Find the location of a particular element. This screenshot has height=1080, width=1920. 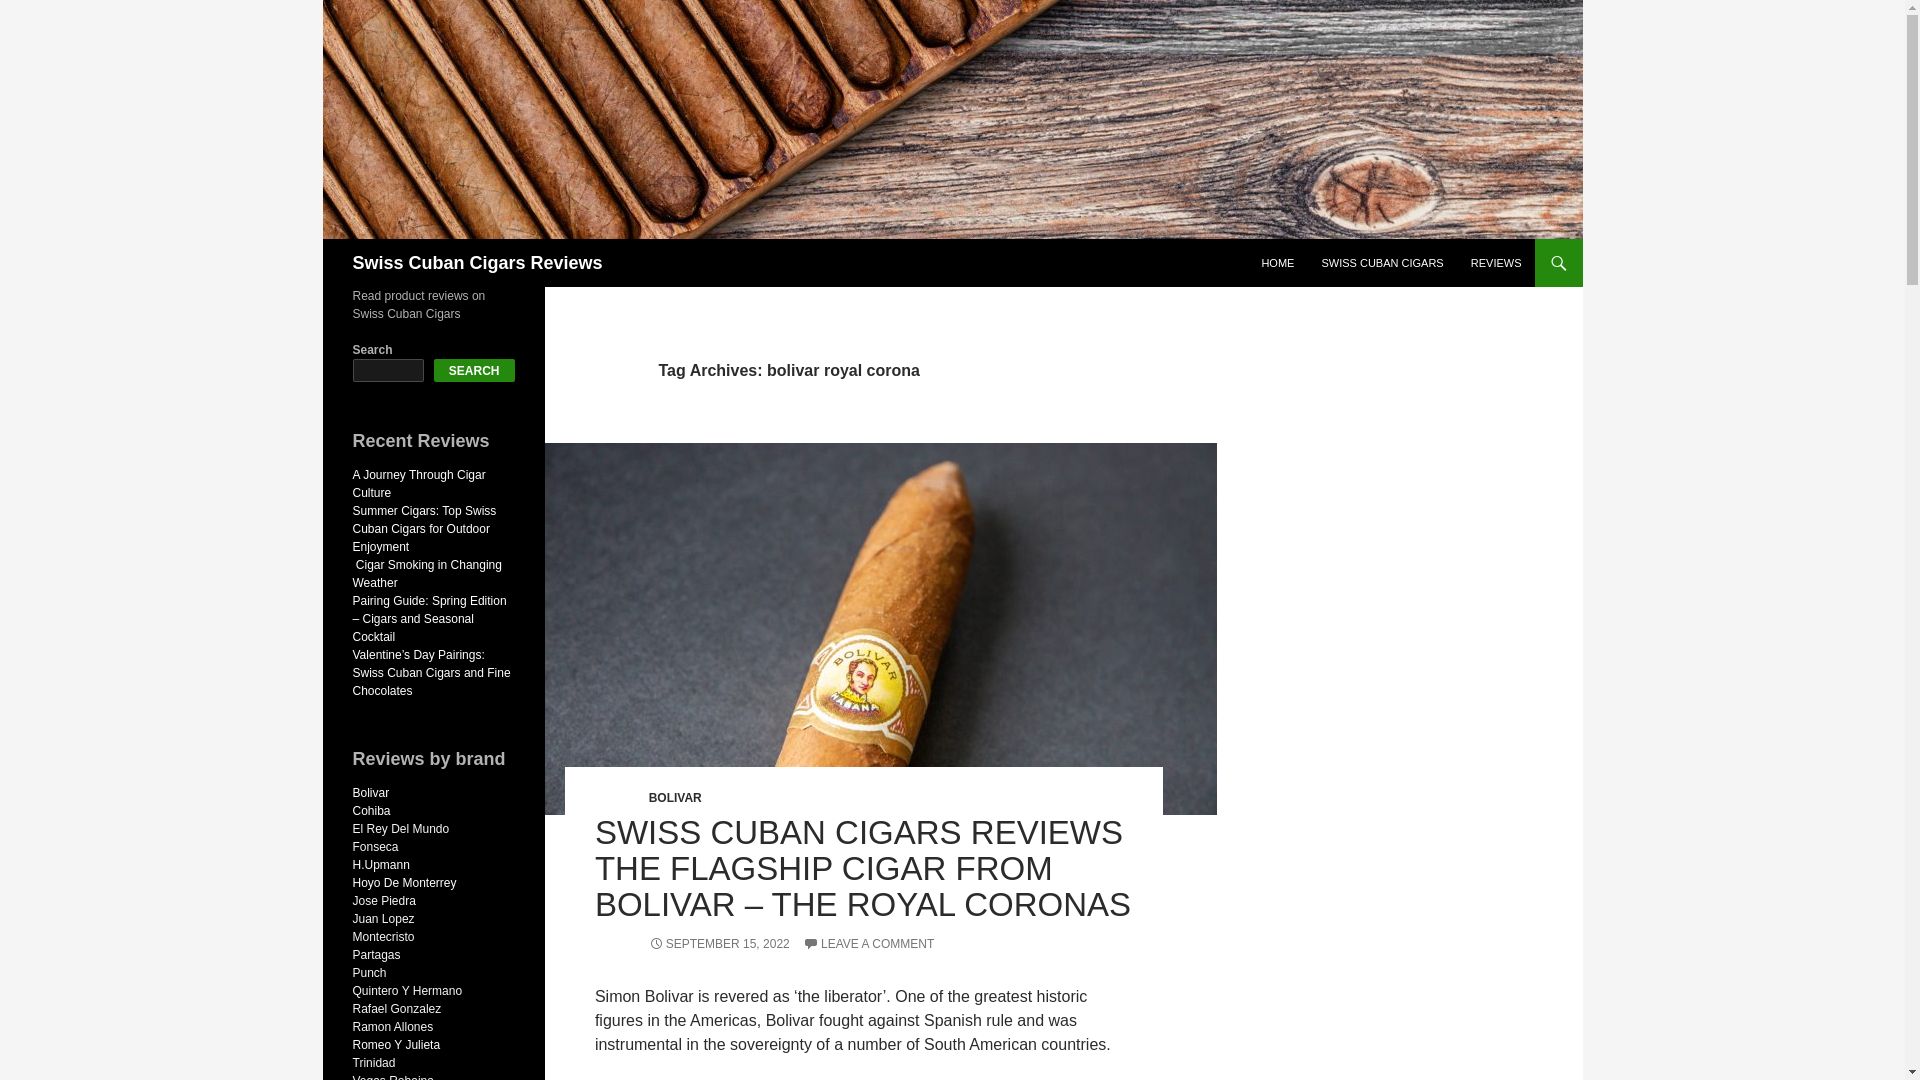

Swiss Cuban Cigars Reviews is located at coordinates (476, 262).